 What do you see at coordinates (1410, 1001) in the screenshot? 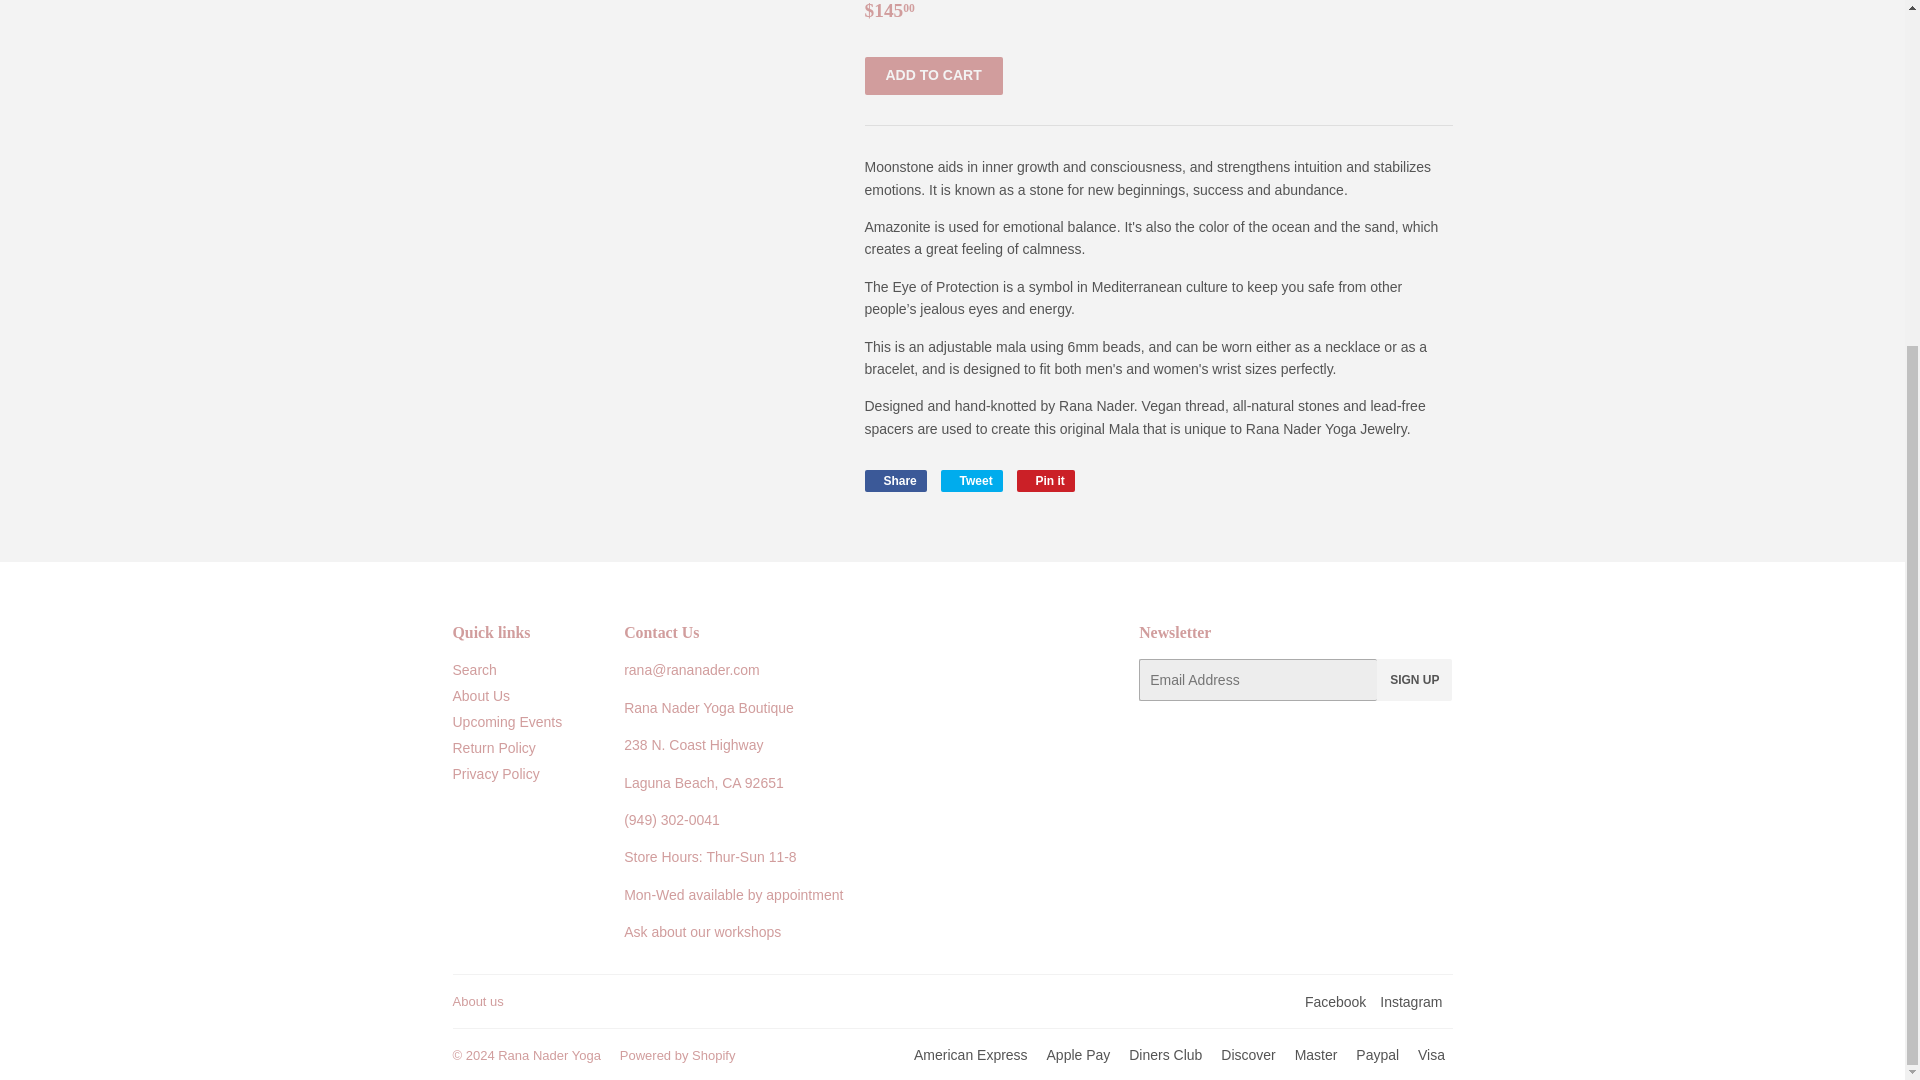
I see `Instagram` at bounding box center [1410, 1001].